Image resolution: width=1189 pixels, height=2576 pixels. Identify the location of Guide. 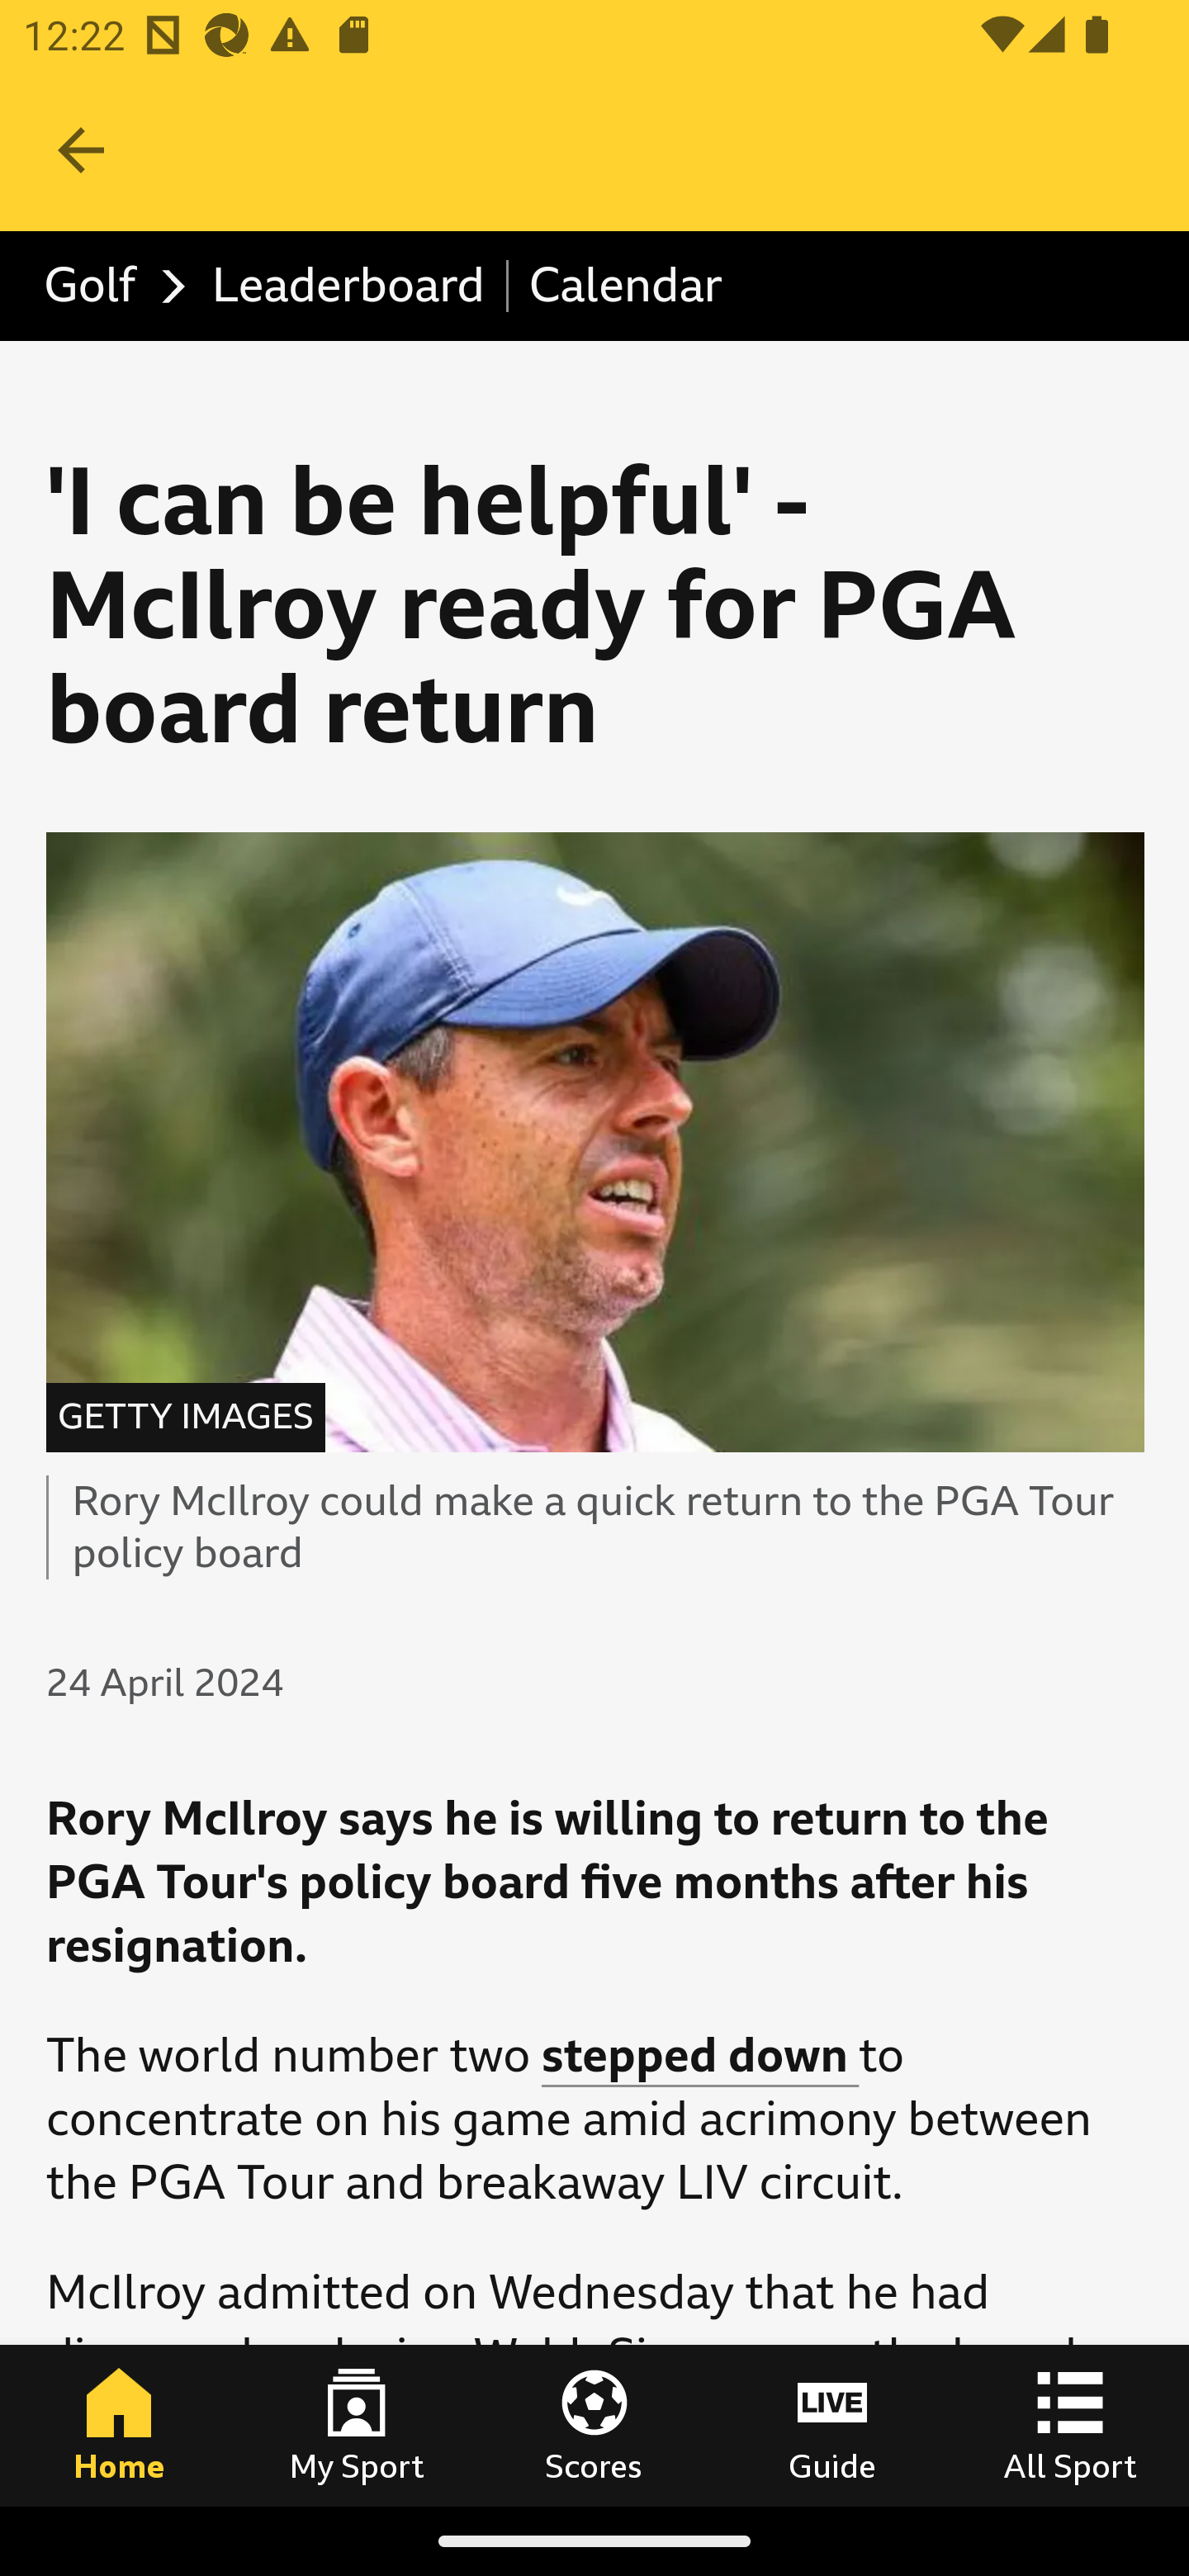
(832, 2425).